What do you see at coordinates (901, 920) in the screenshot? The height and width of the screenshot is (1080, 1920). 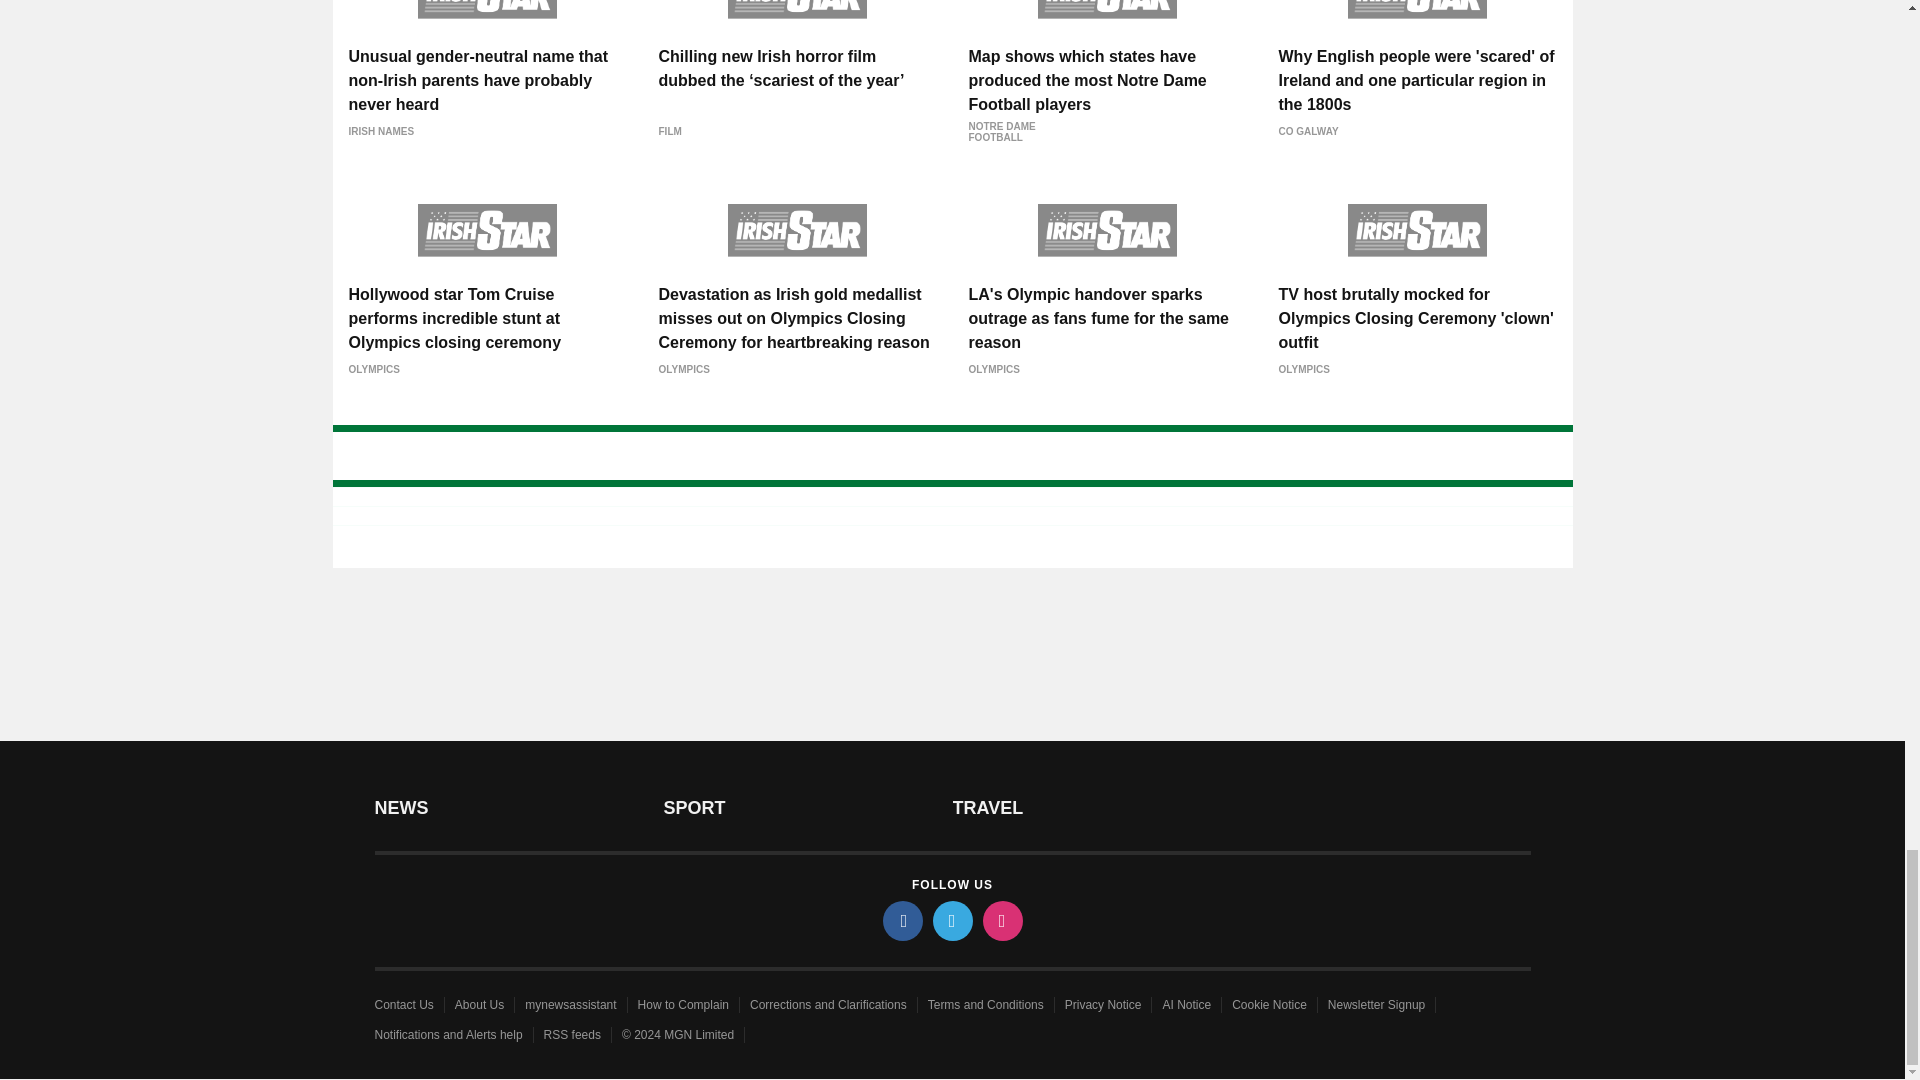 I see `facebook` at bounding box center [901, 920].